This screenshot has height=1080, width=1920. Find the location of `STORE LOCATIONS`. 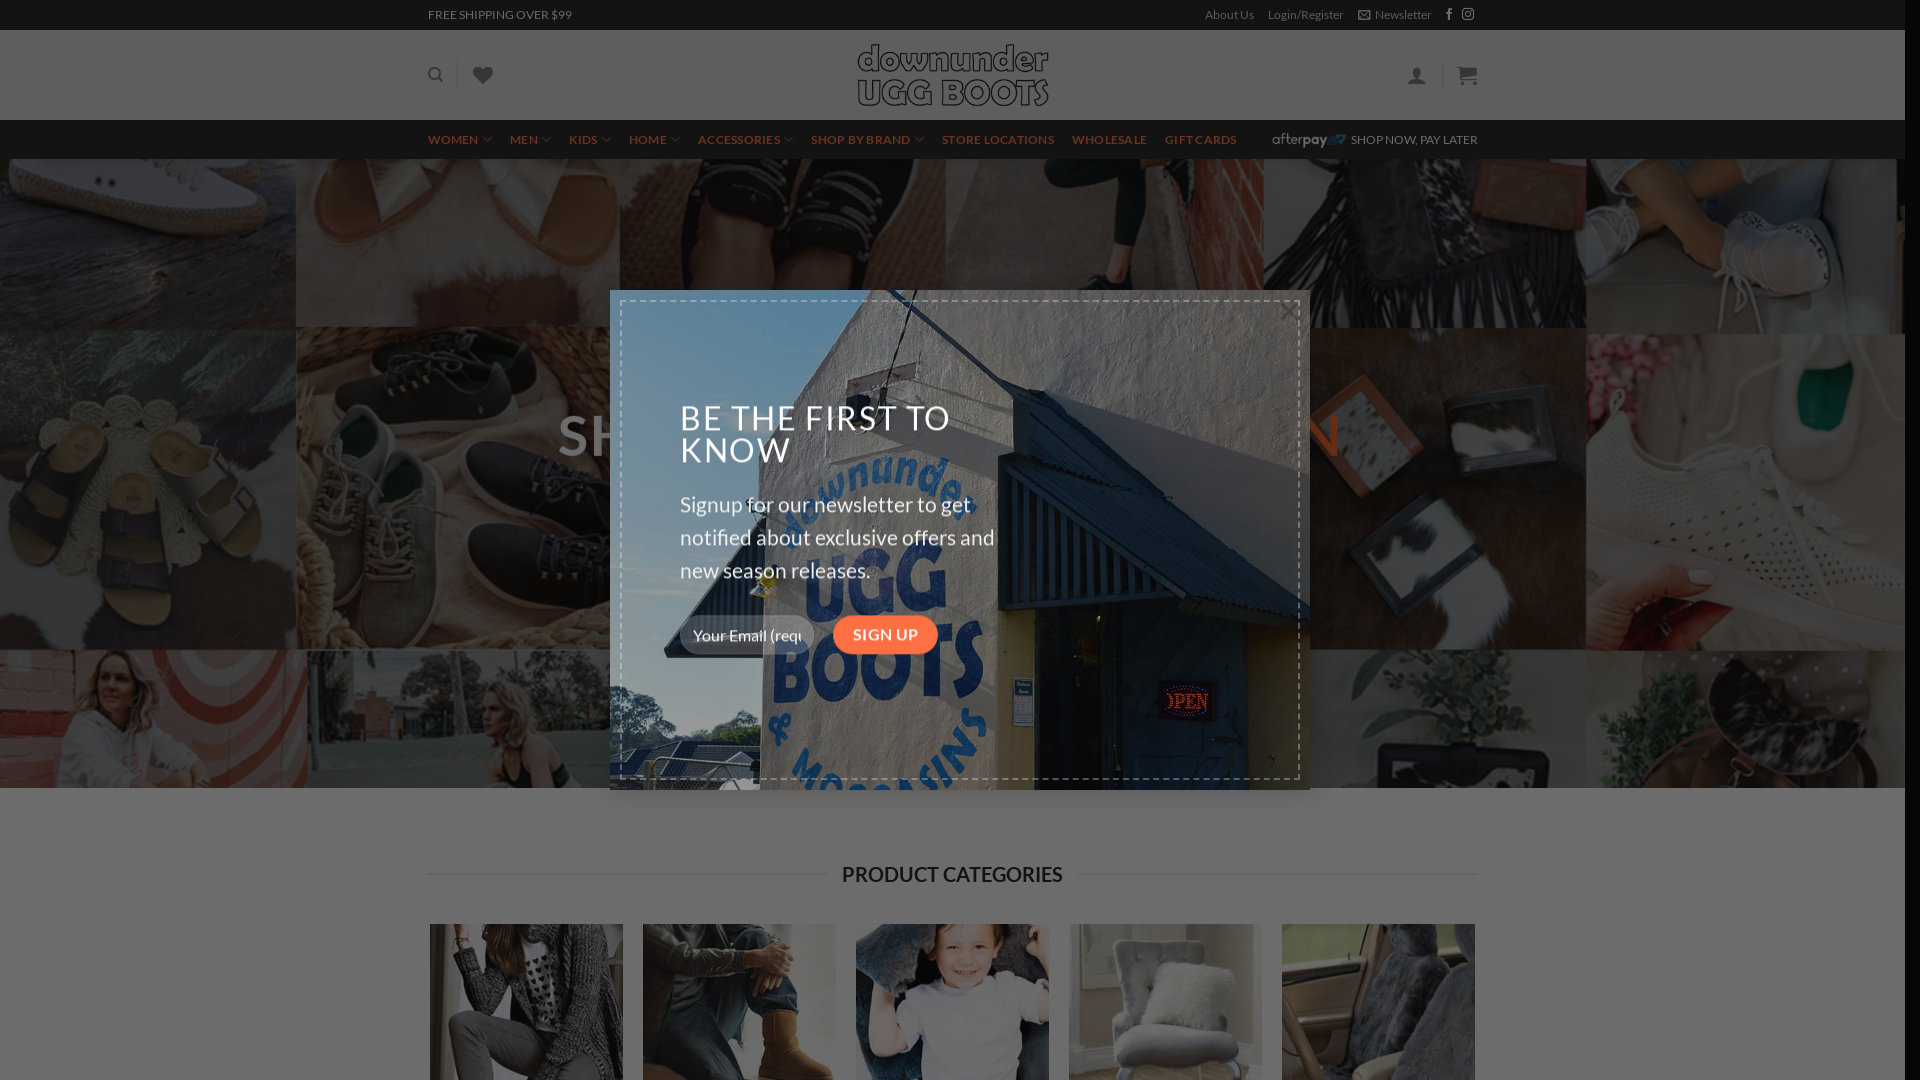

STORE LOCATIONS is located at coordinates (998, 140).